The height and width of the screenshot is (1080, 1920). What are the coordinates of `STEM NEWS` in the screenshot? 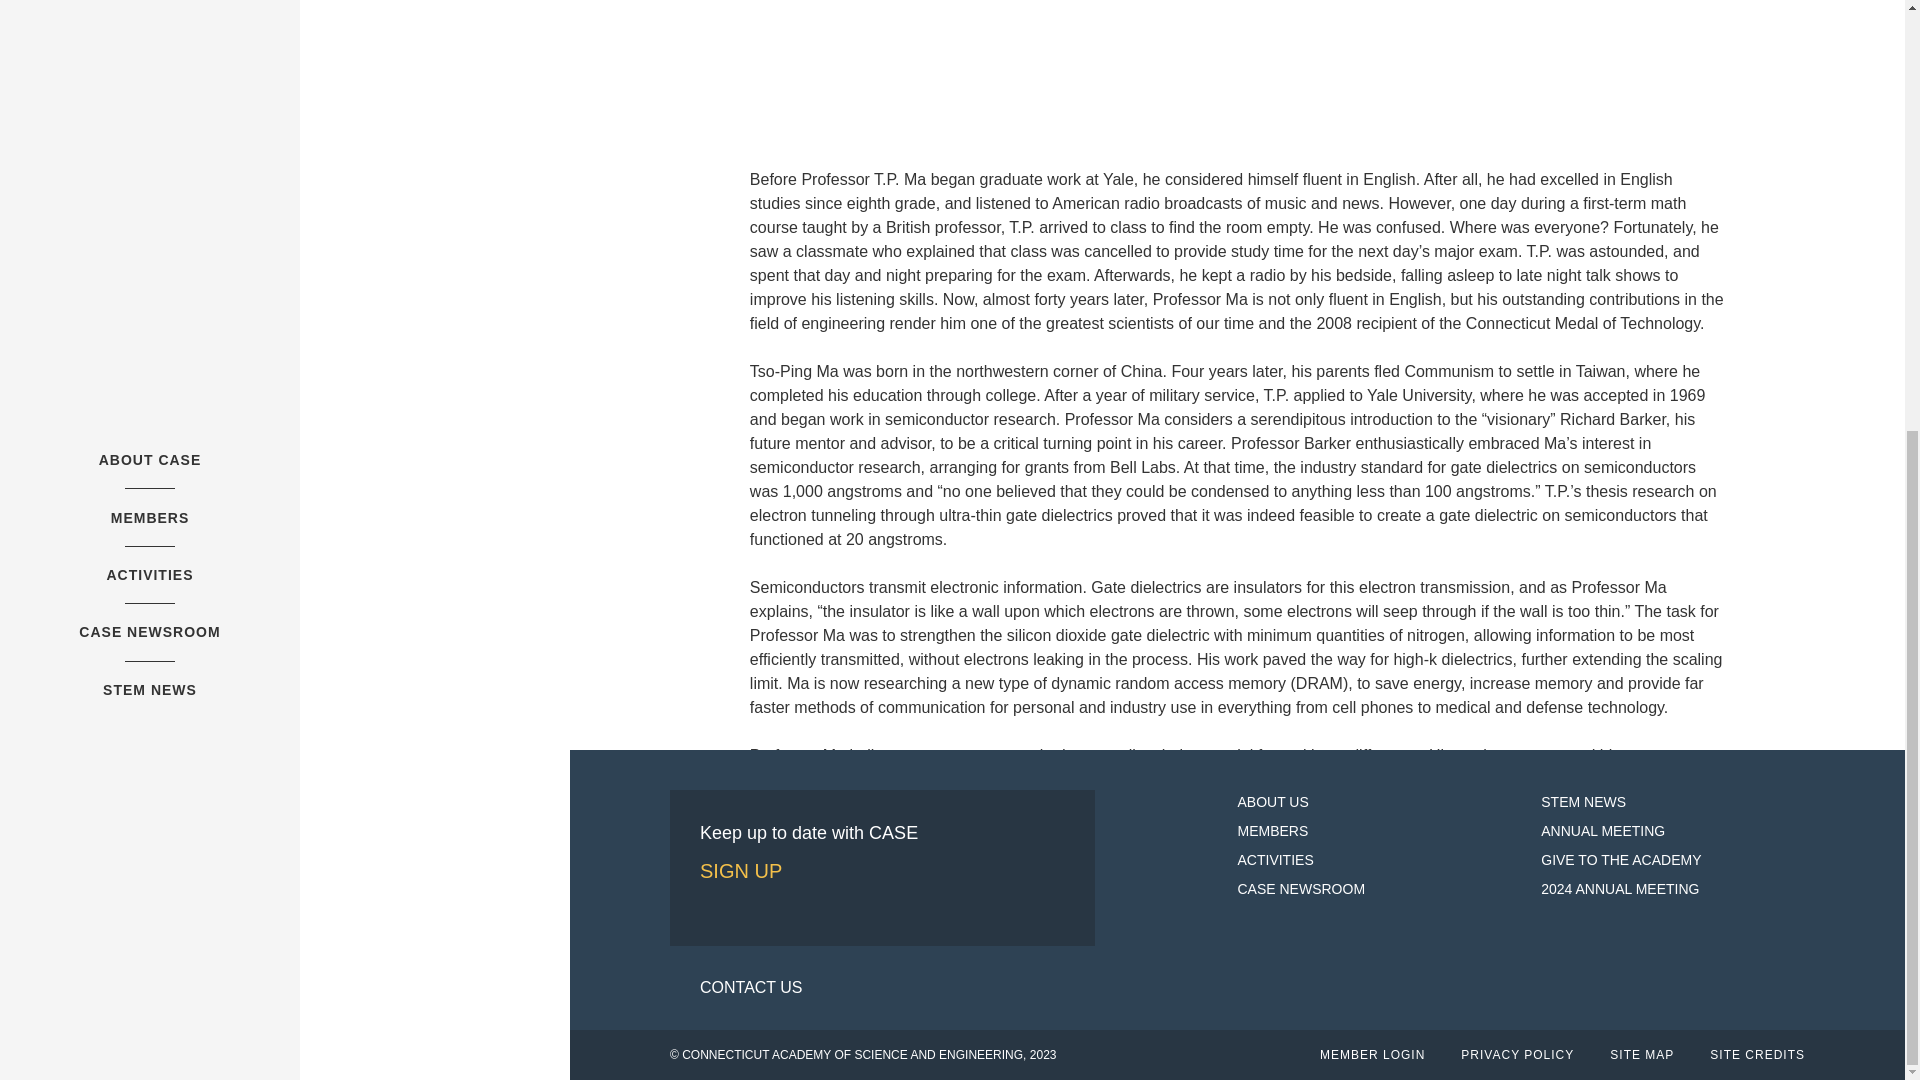 It's located at (1584, 802).